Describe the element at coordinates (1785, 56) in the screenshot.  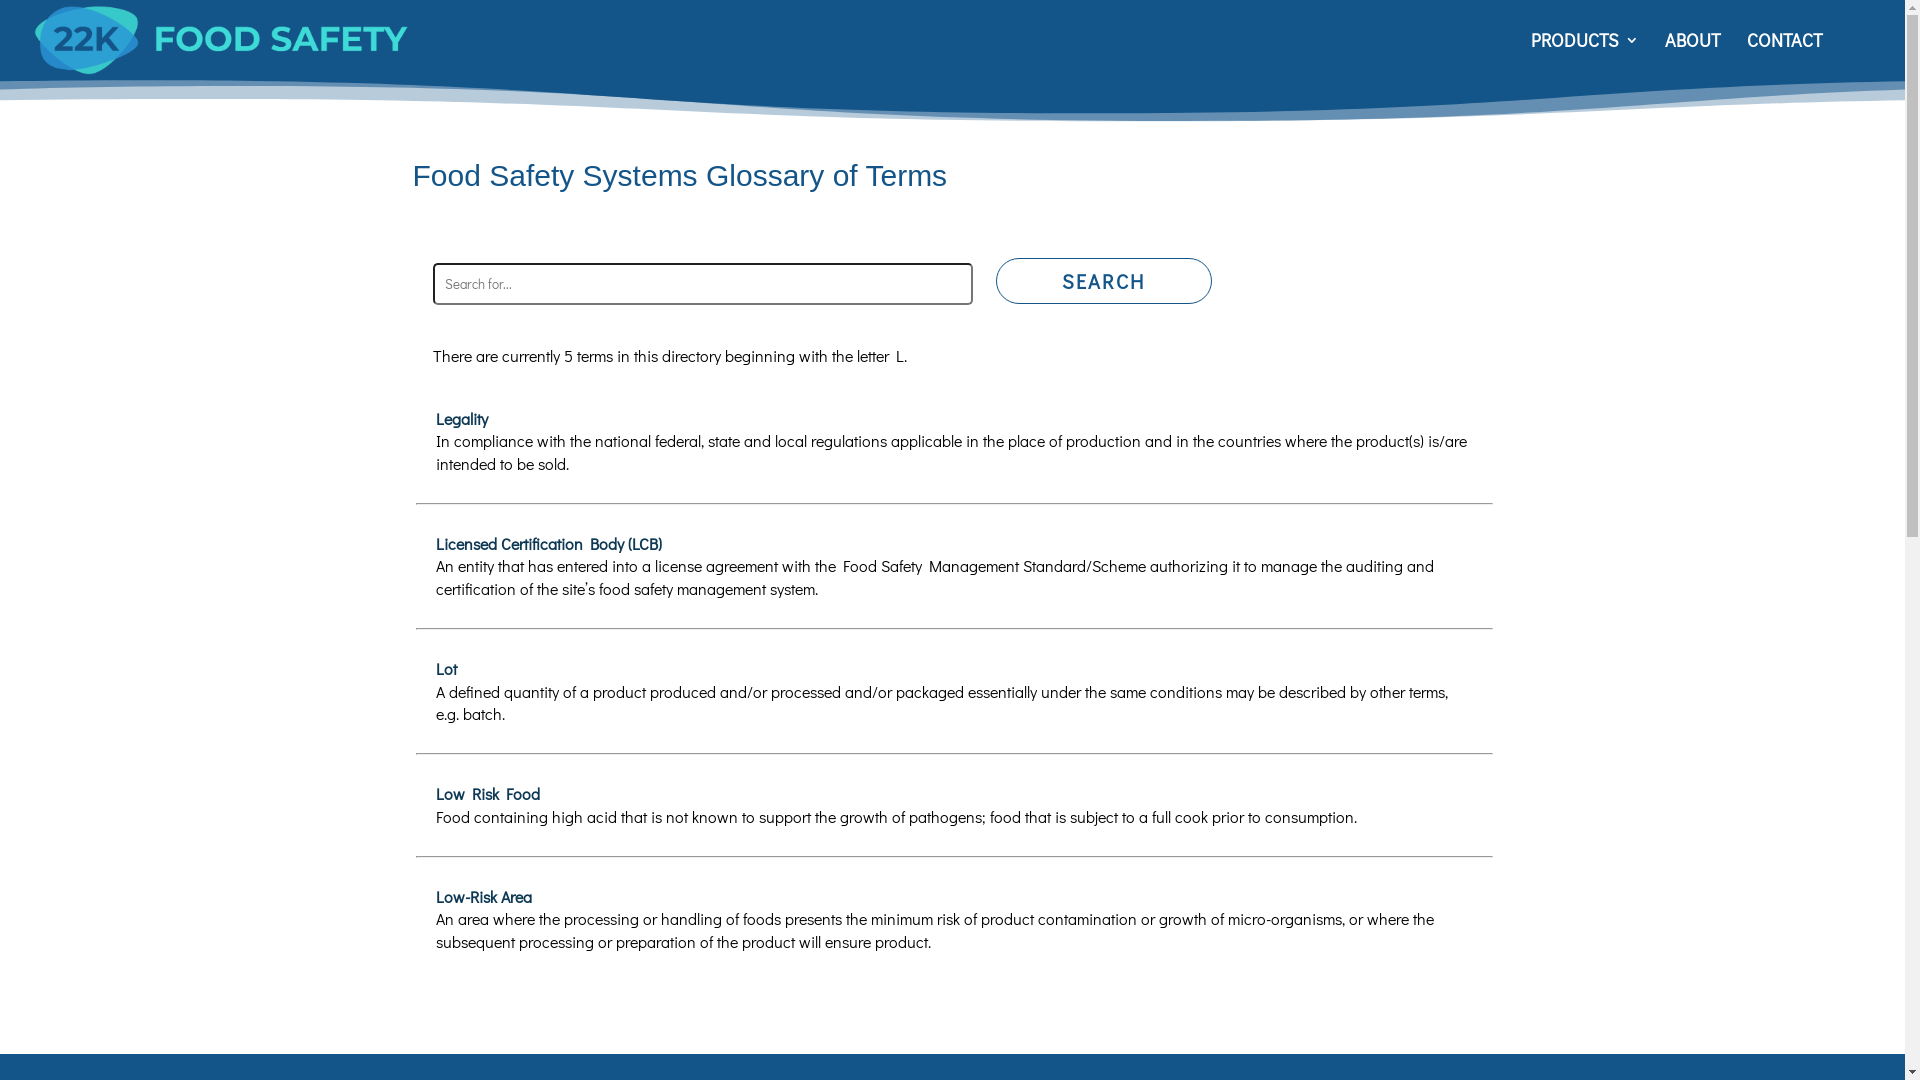
I see `CONTACT` at that location.